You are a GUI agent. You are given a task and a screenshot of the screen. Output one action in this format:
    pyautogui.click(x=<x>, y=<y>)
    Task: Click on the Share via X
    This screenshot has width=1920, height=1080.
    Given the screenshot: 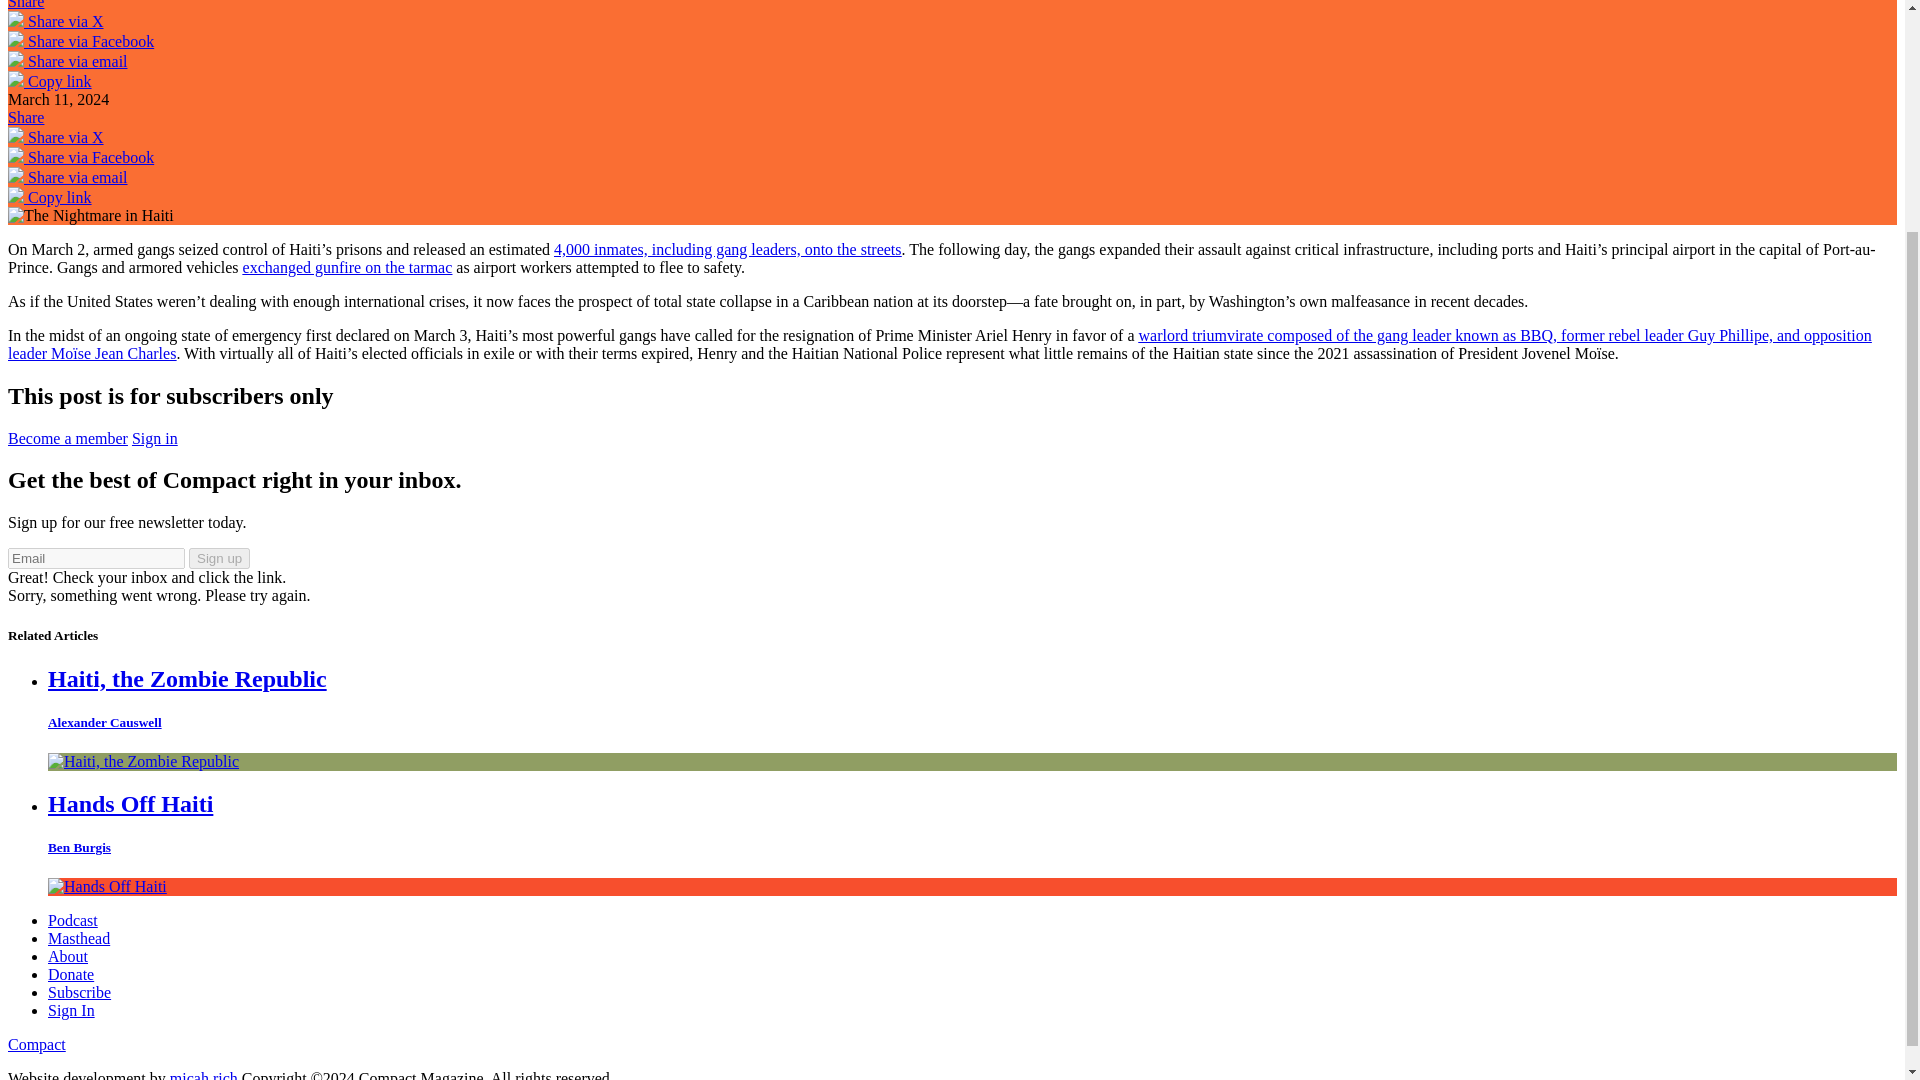 What is the action you would take?
    pyautogui.click(x=55, y=136)
    